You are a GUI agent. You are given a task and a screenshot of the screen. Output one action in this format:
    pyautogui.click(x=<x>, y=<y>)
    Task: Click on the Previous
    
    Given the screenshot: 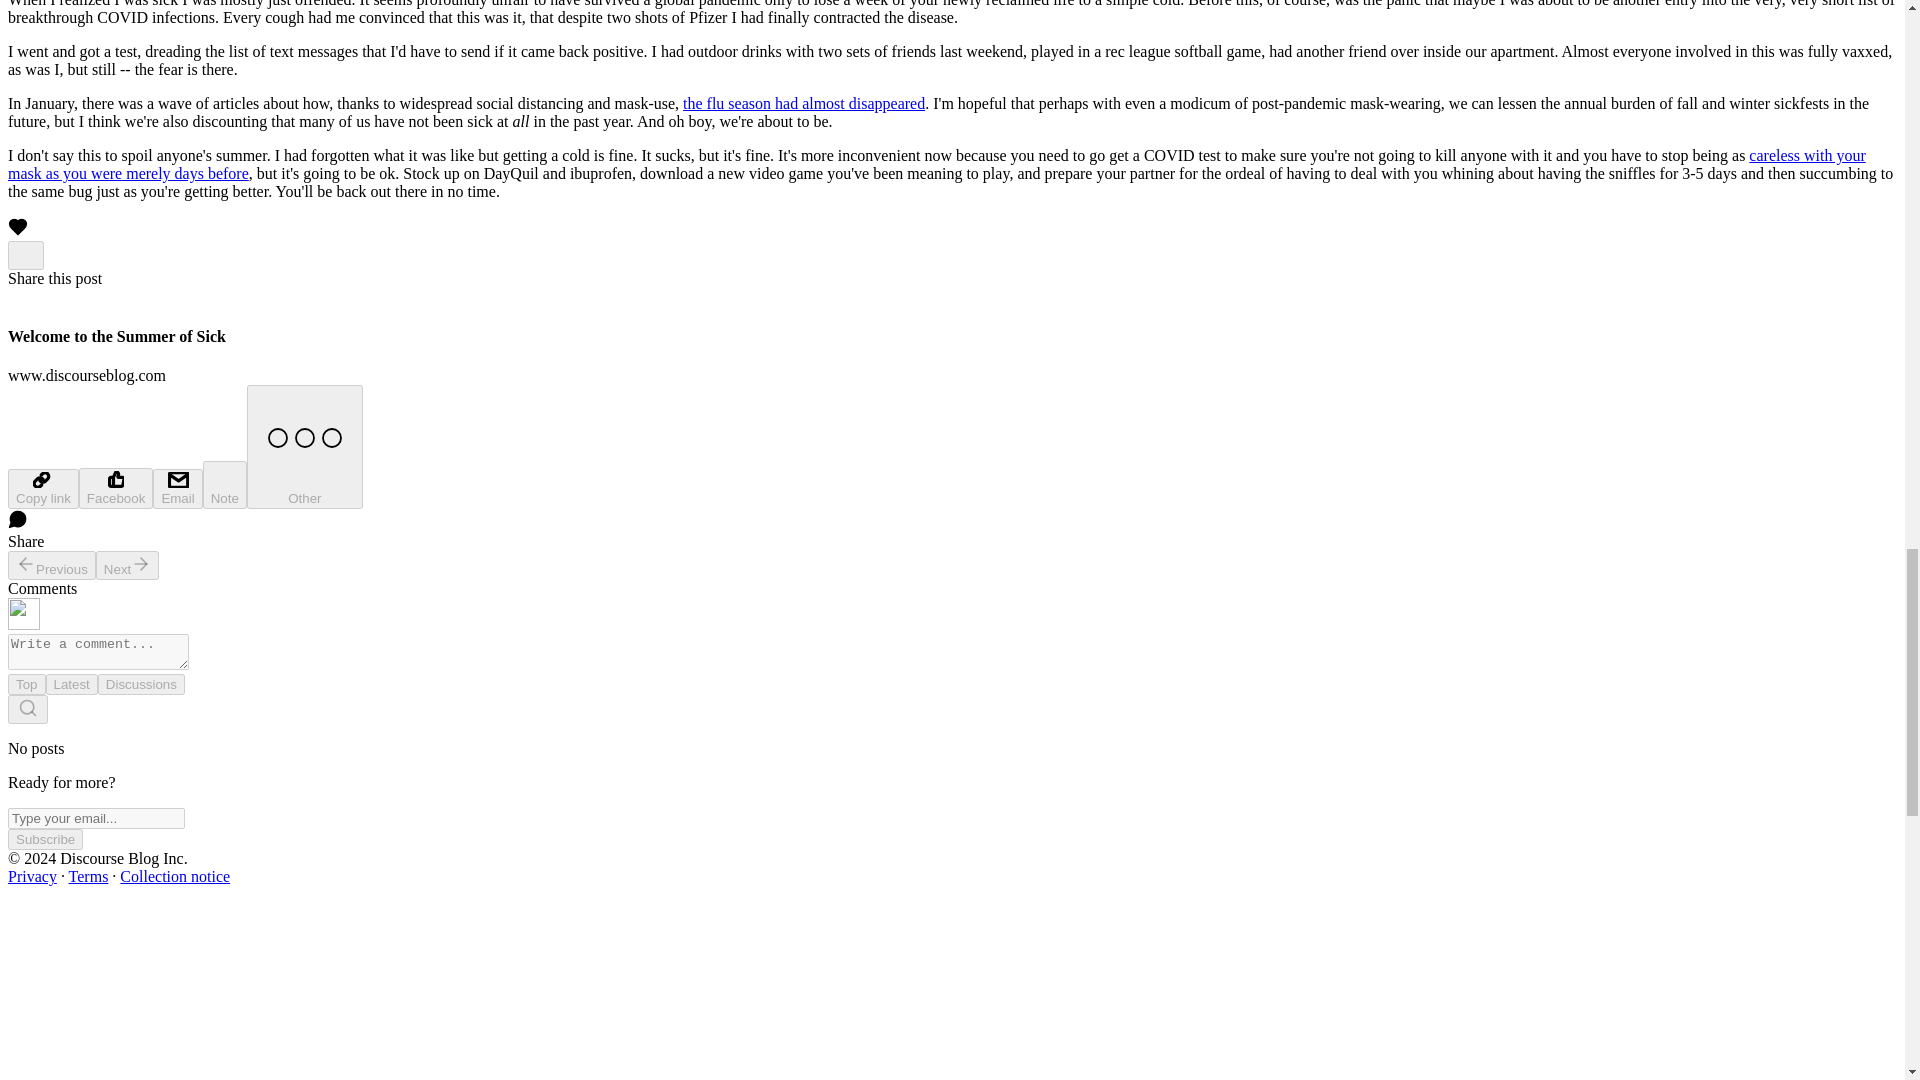 What is the action you would take?
    pyautogui.click(x=52, y=564)
    